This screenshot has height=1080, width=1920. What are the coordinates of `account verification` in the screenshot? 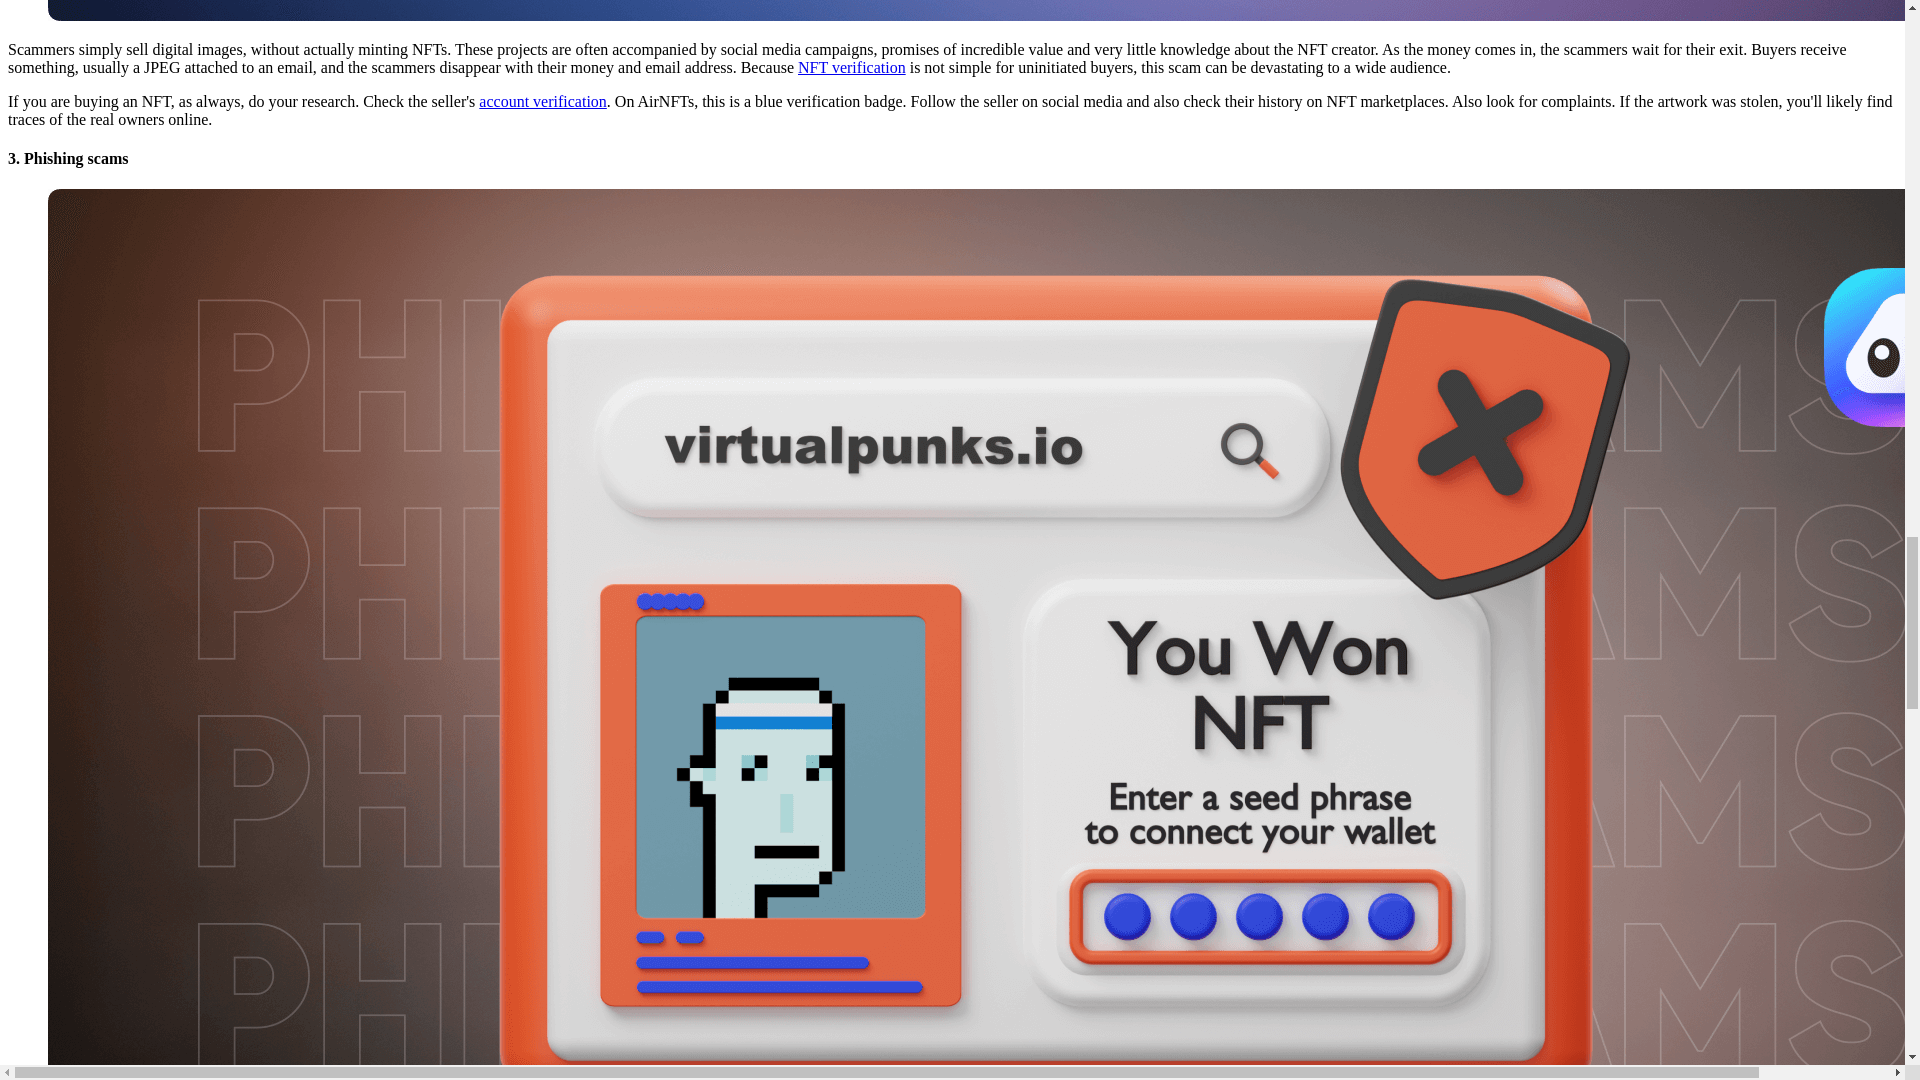 It's located at (542, 101).